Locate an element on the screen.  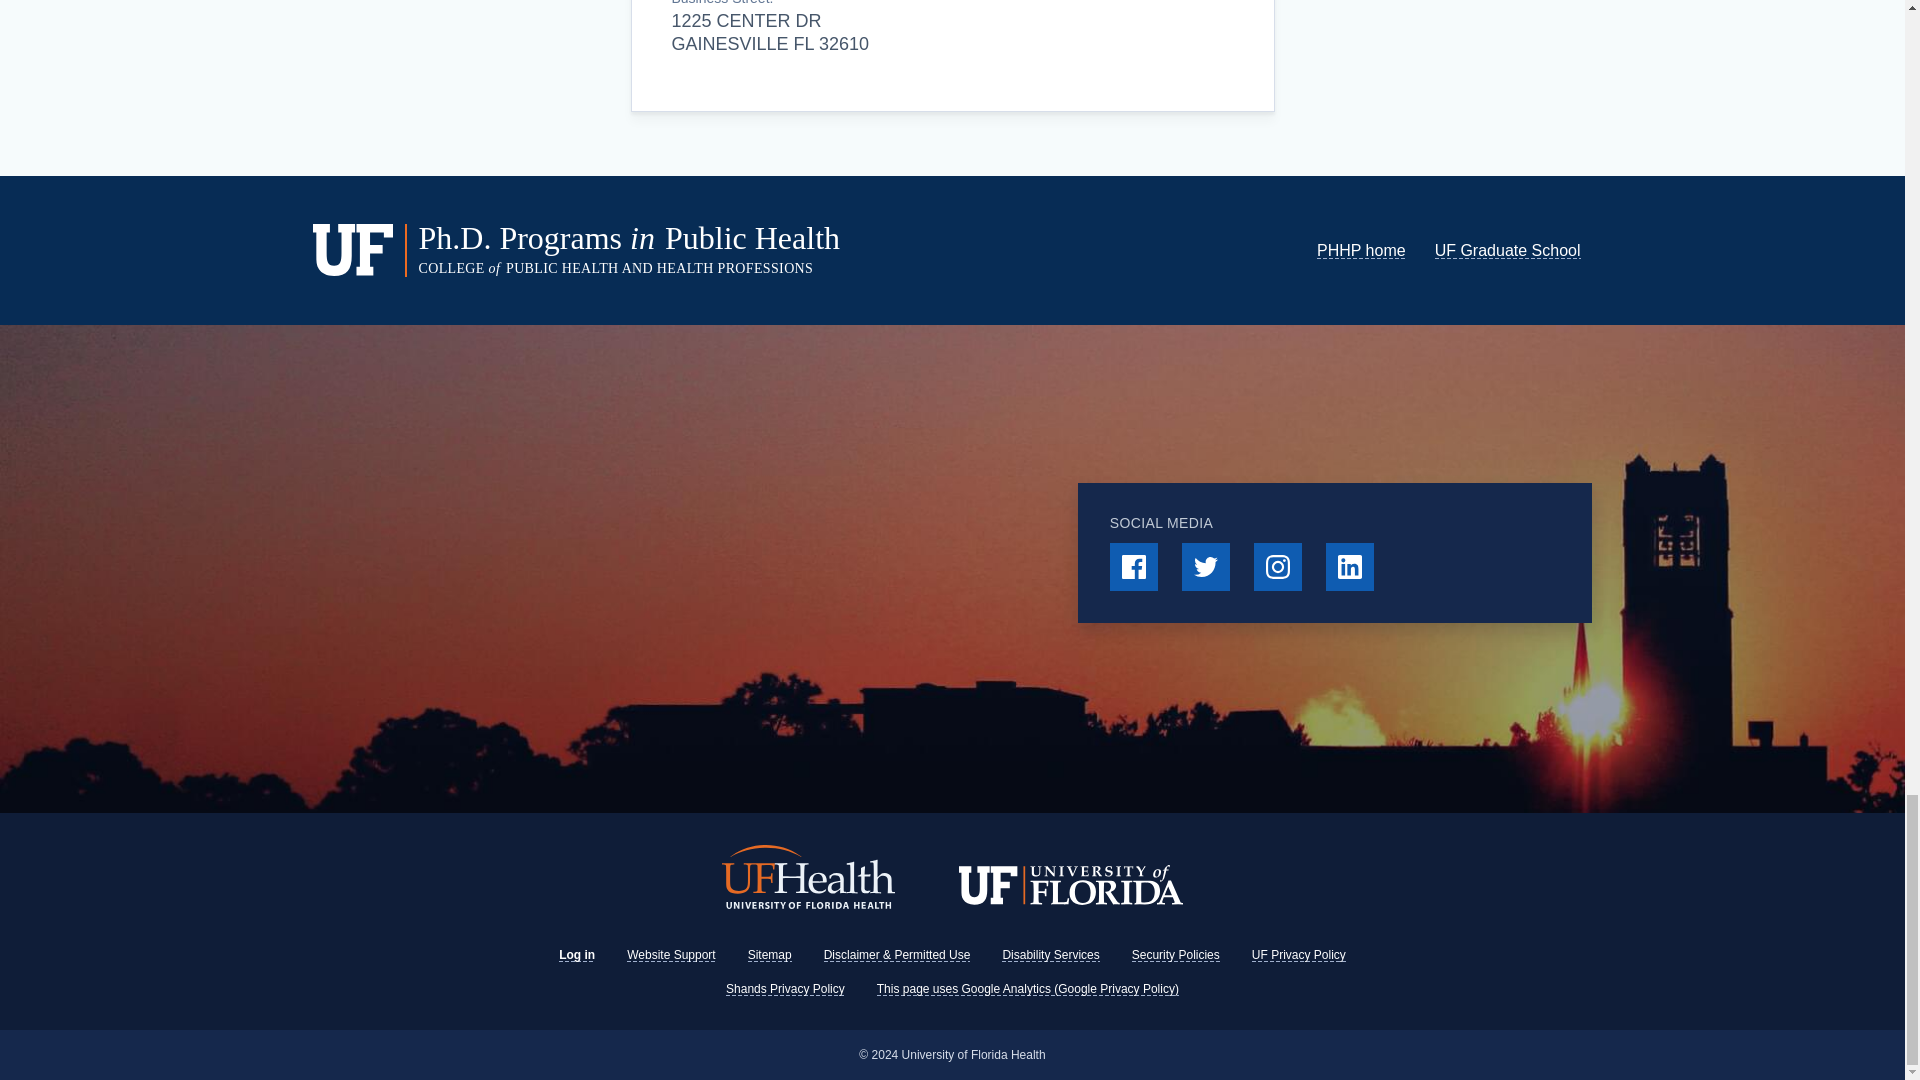
Sitemap is located at coordinates (770, 955).